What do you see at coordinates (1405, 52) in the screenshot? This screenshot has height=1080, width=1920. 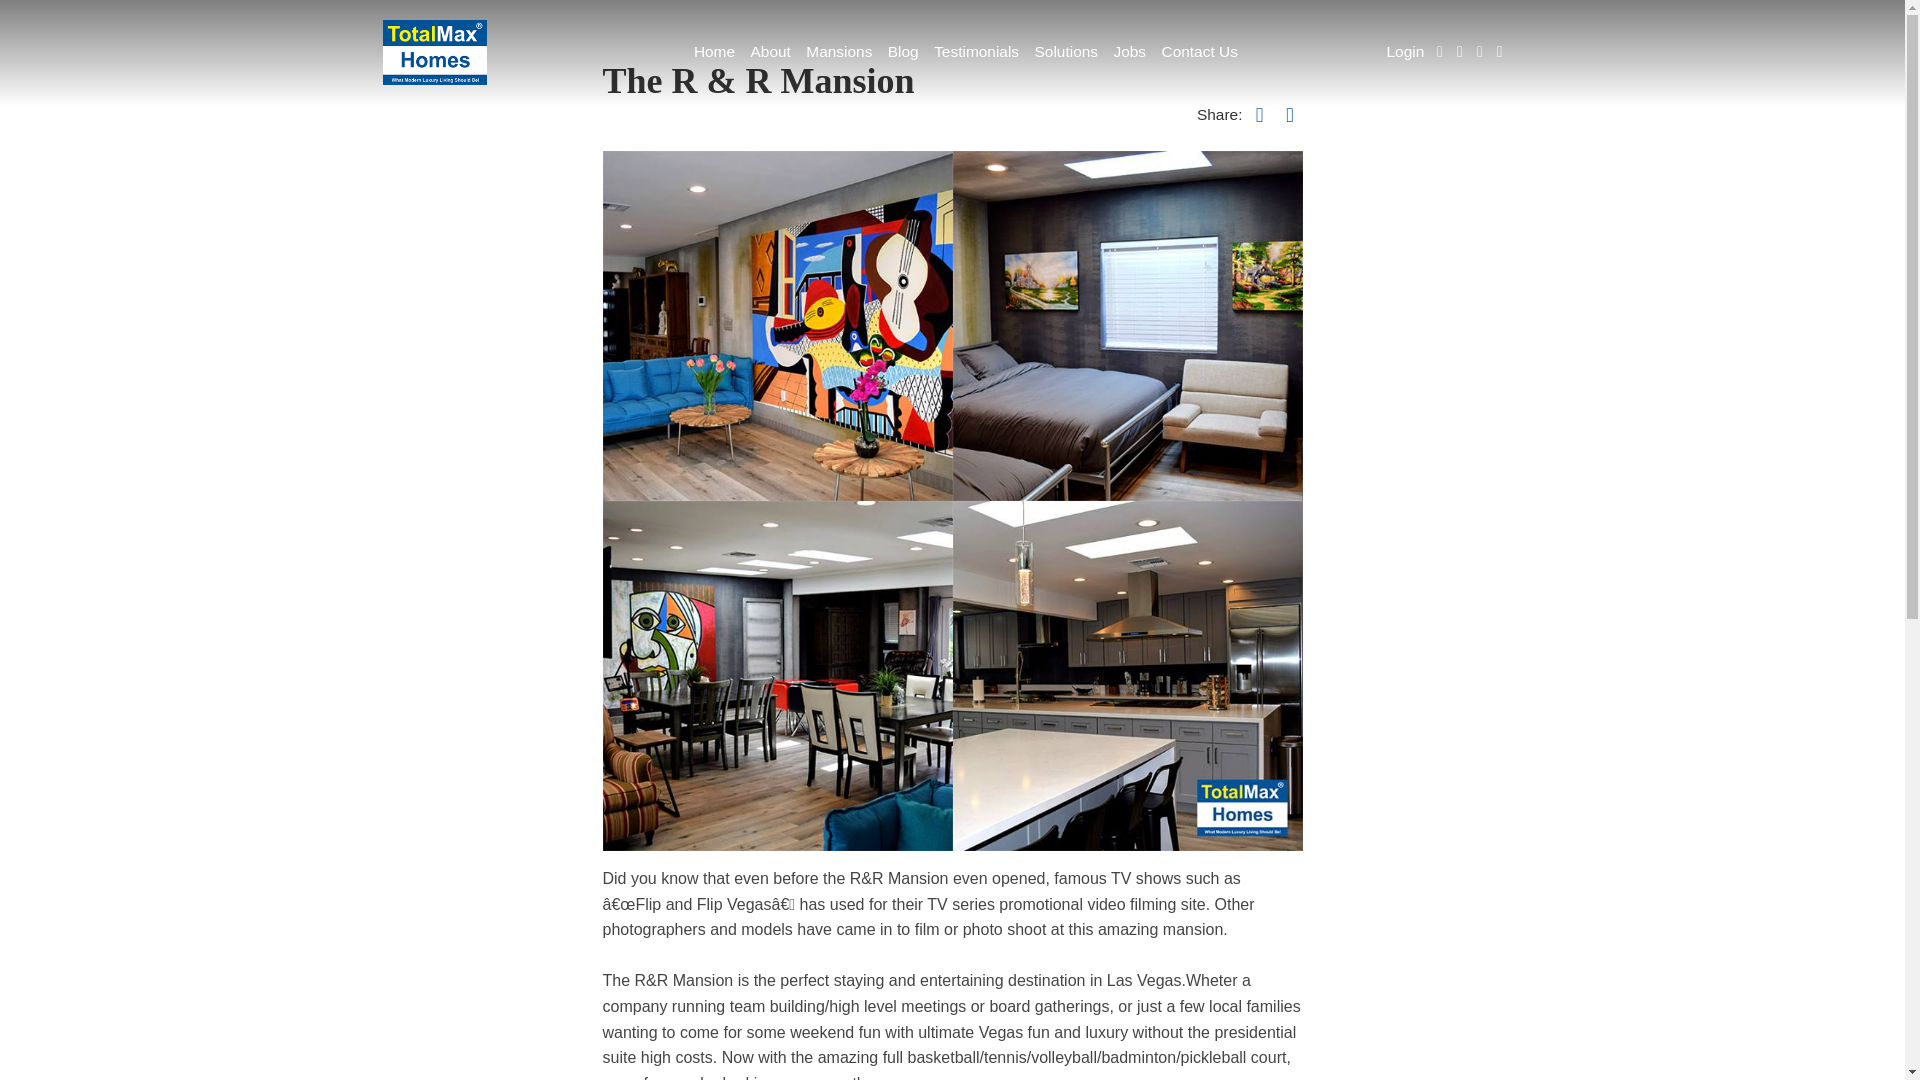 I see `Login` at bounding box center [1405, 52].